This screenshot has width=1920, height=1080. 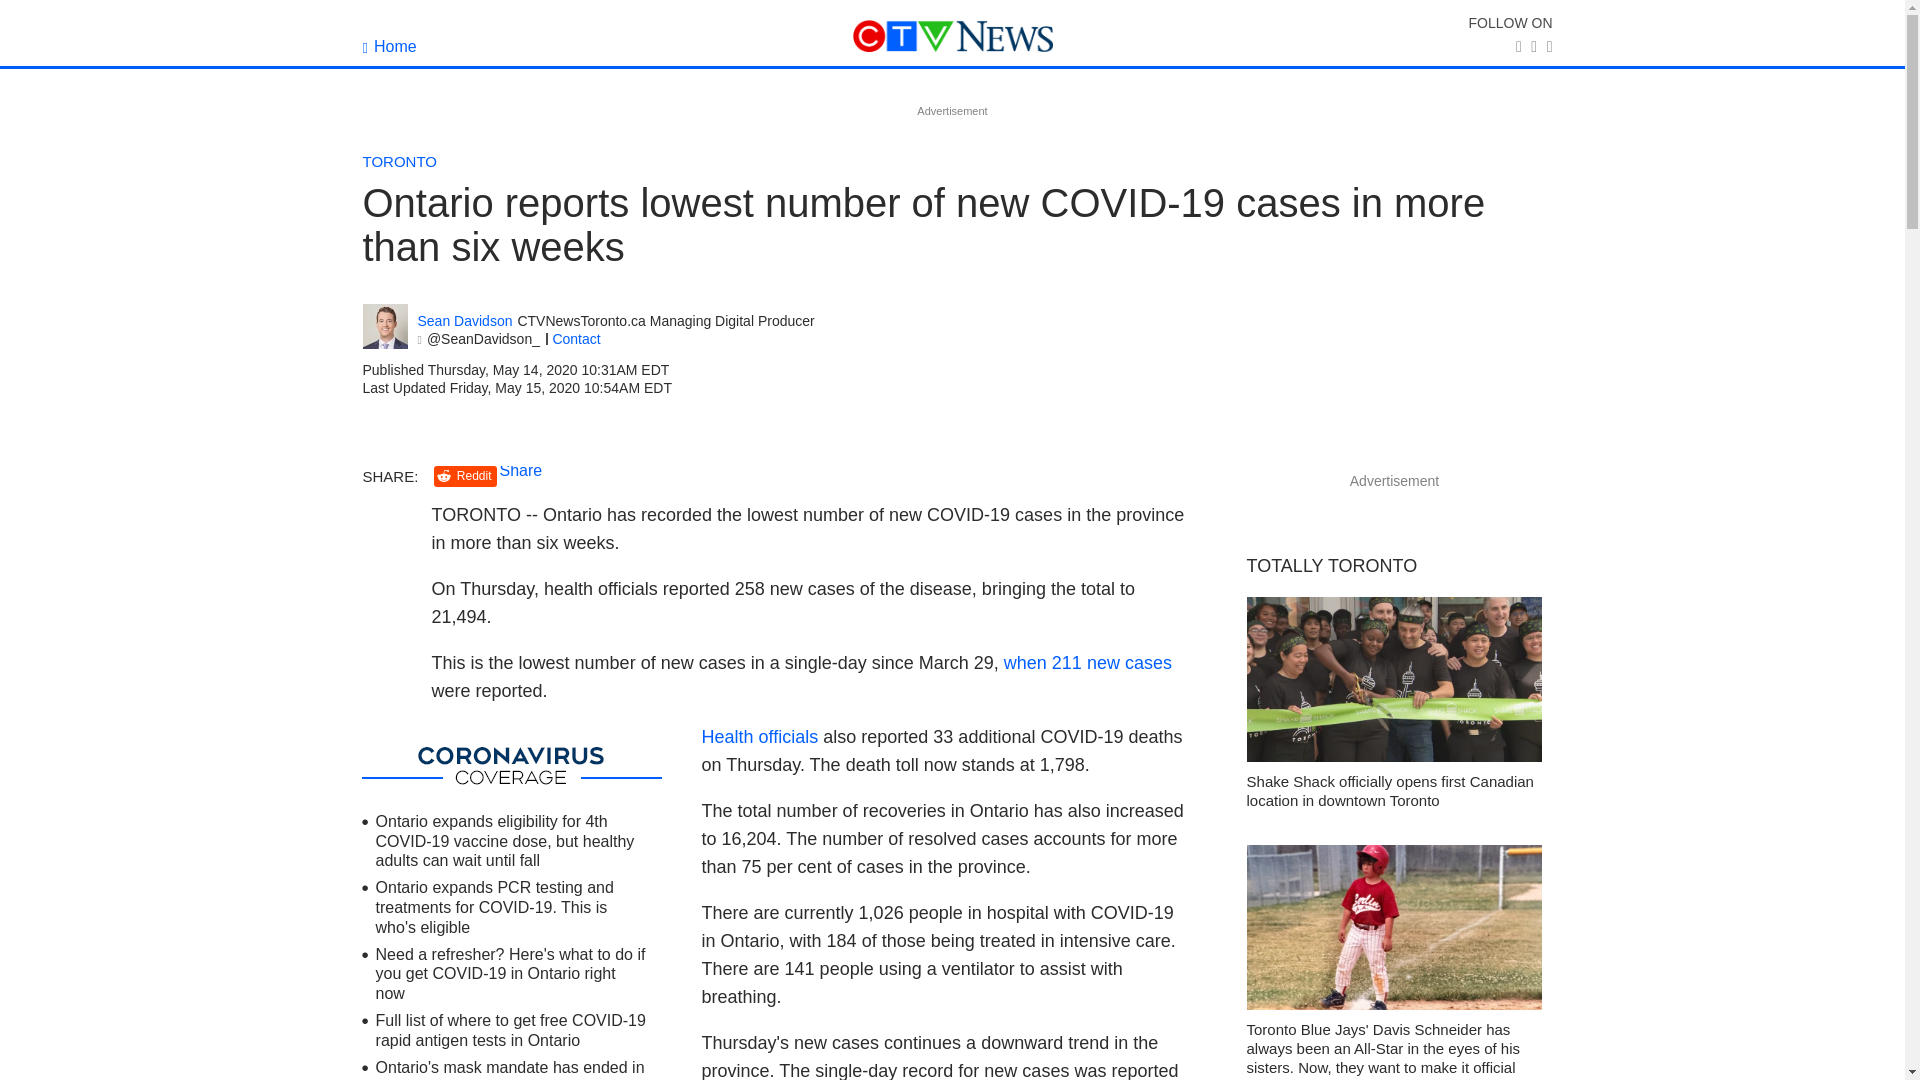 What do you see at coordinates (576, 338) in the screenshot?
I see `Contact` at bounding box center [576, 338].